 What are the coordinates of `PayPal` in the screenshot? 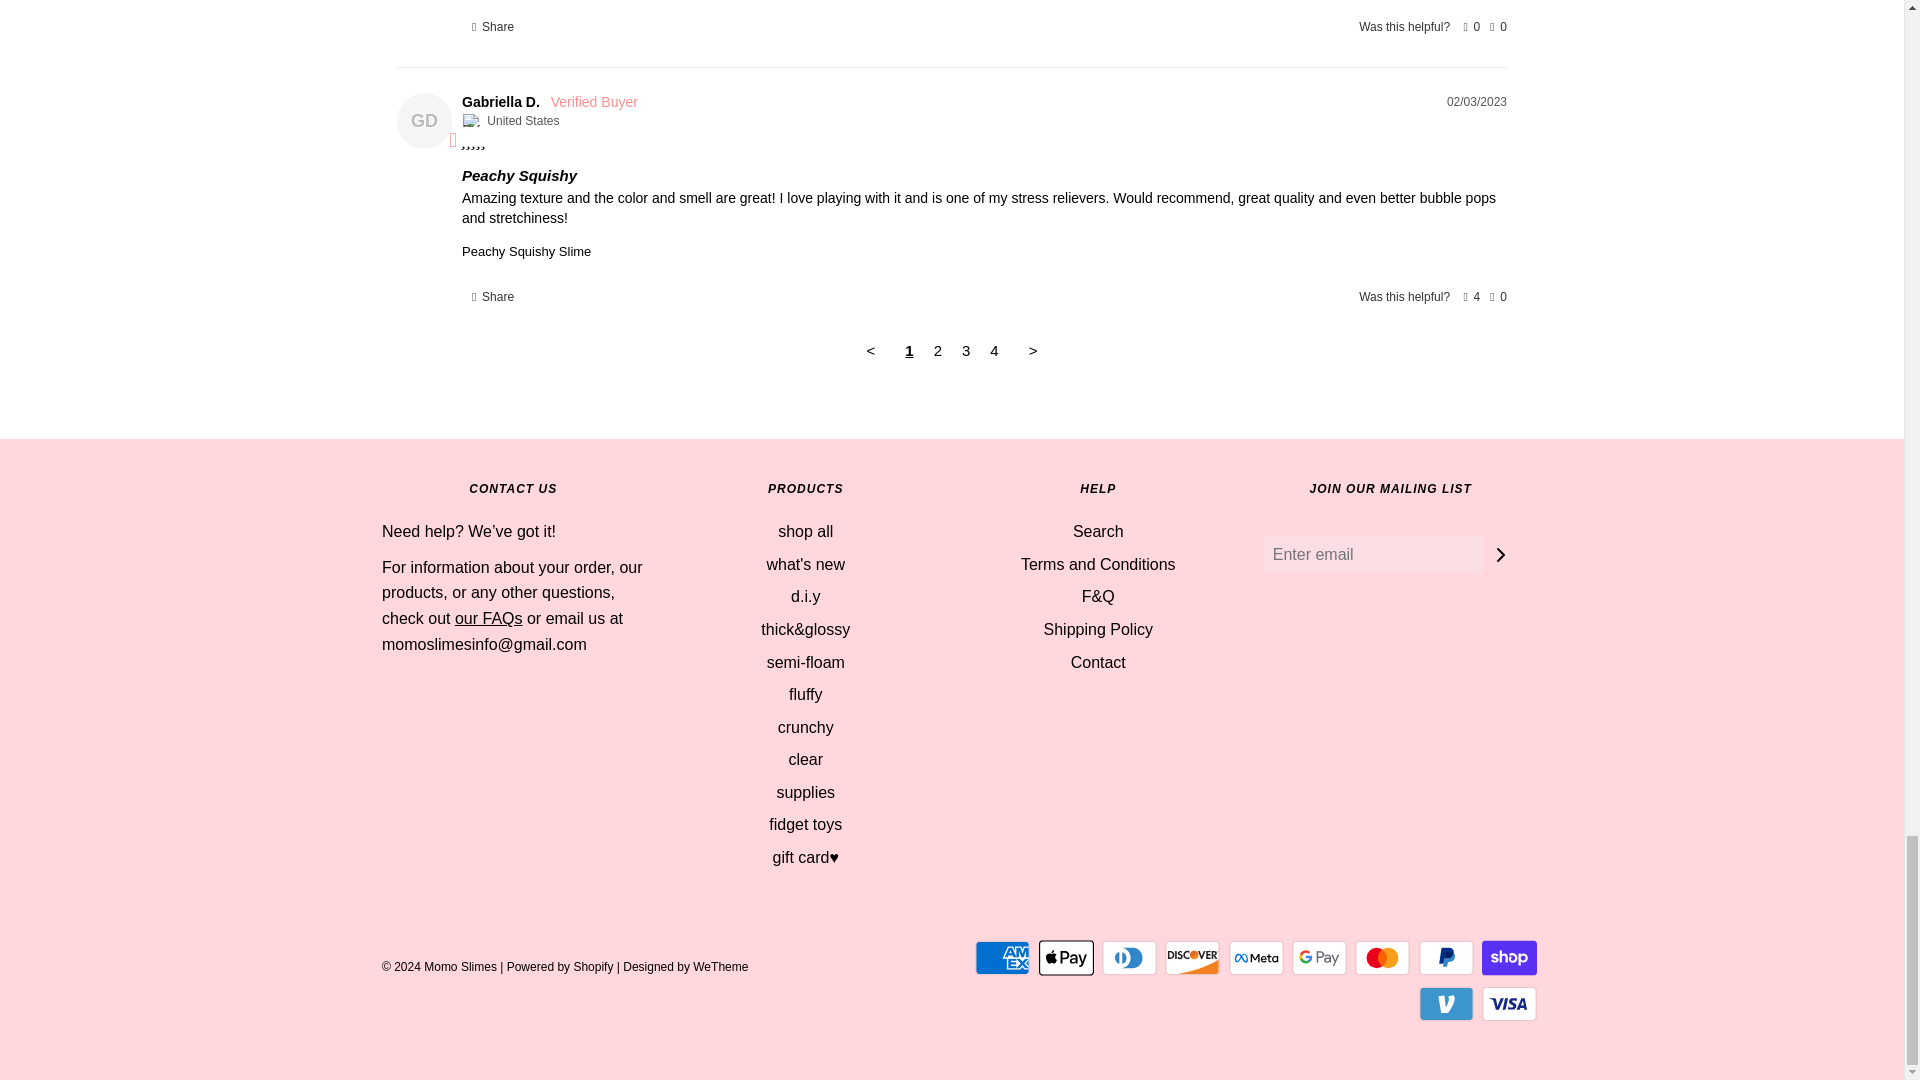 It's located at (1446, 958).